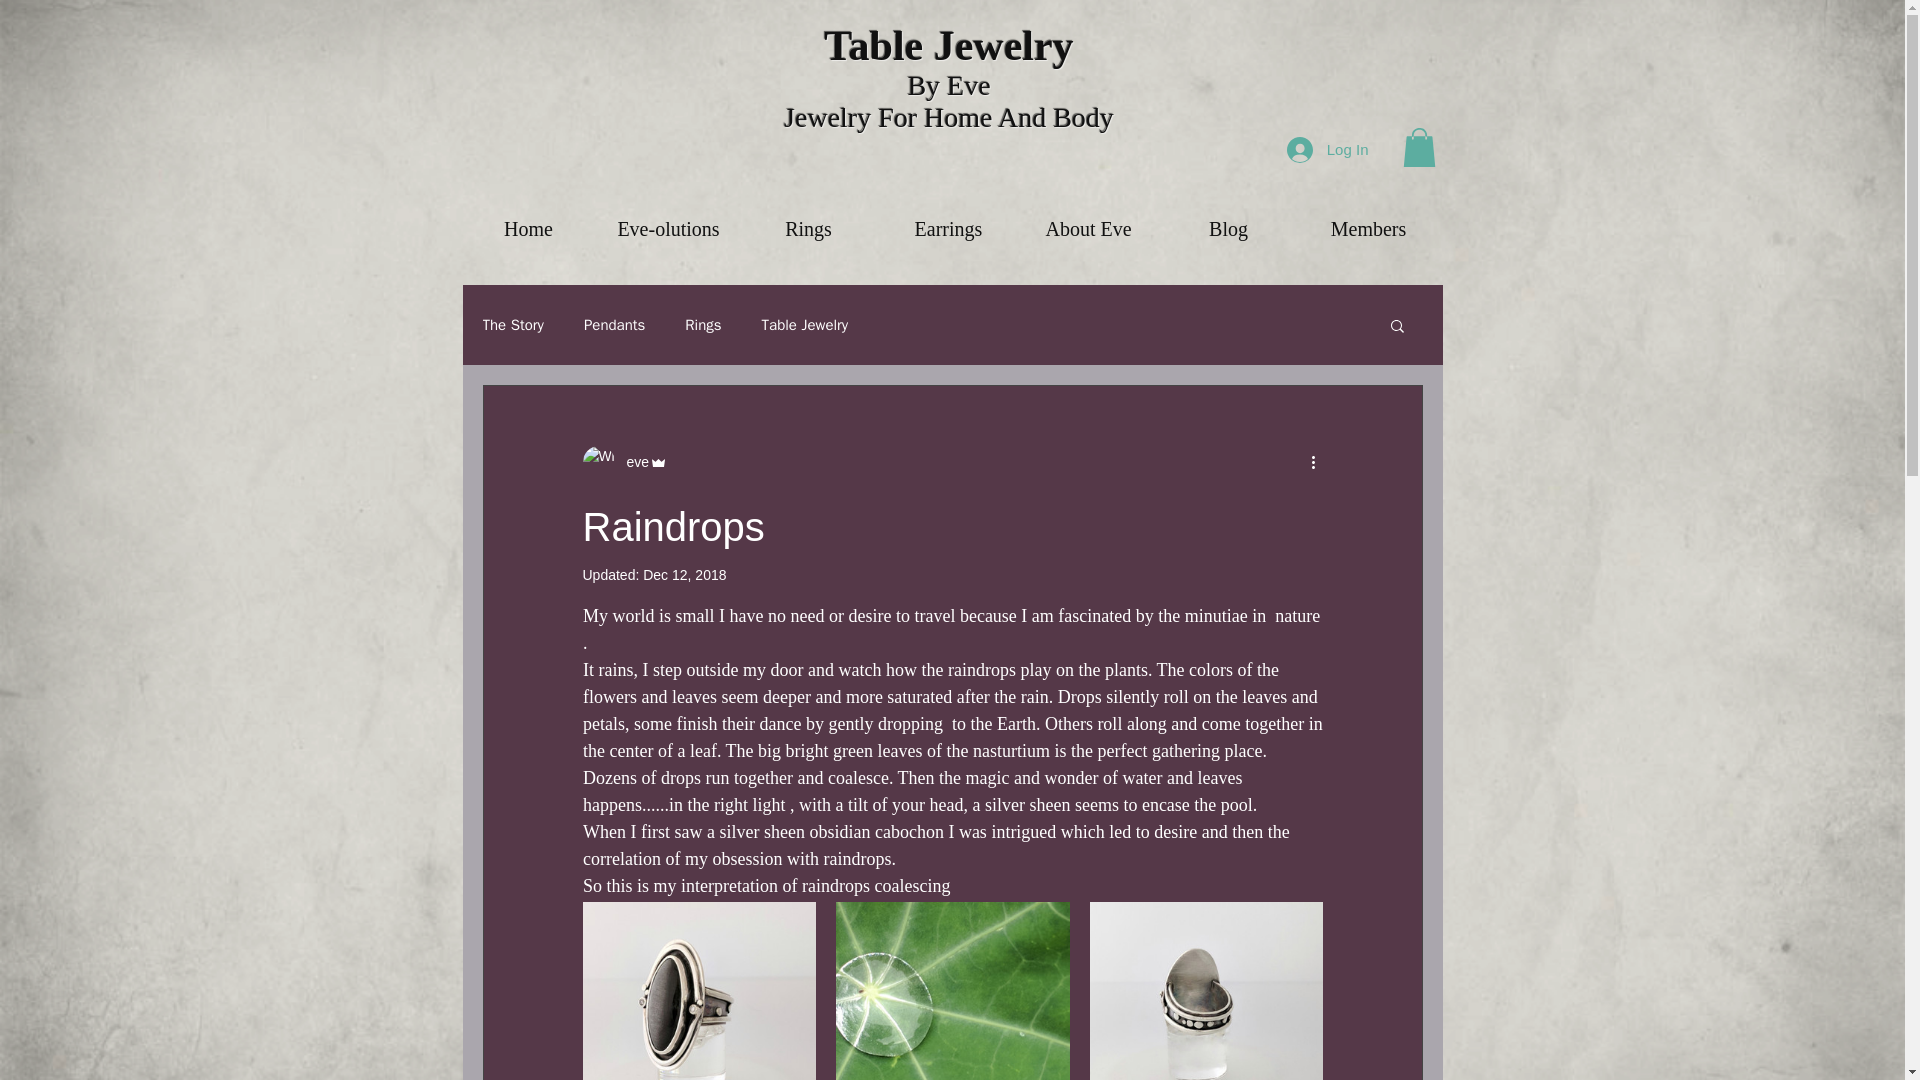 The image size is (1920, 1080). Describe the element at coordinates (528, 220) in the screenshot. I see `Home` at that location.